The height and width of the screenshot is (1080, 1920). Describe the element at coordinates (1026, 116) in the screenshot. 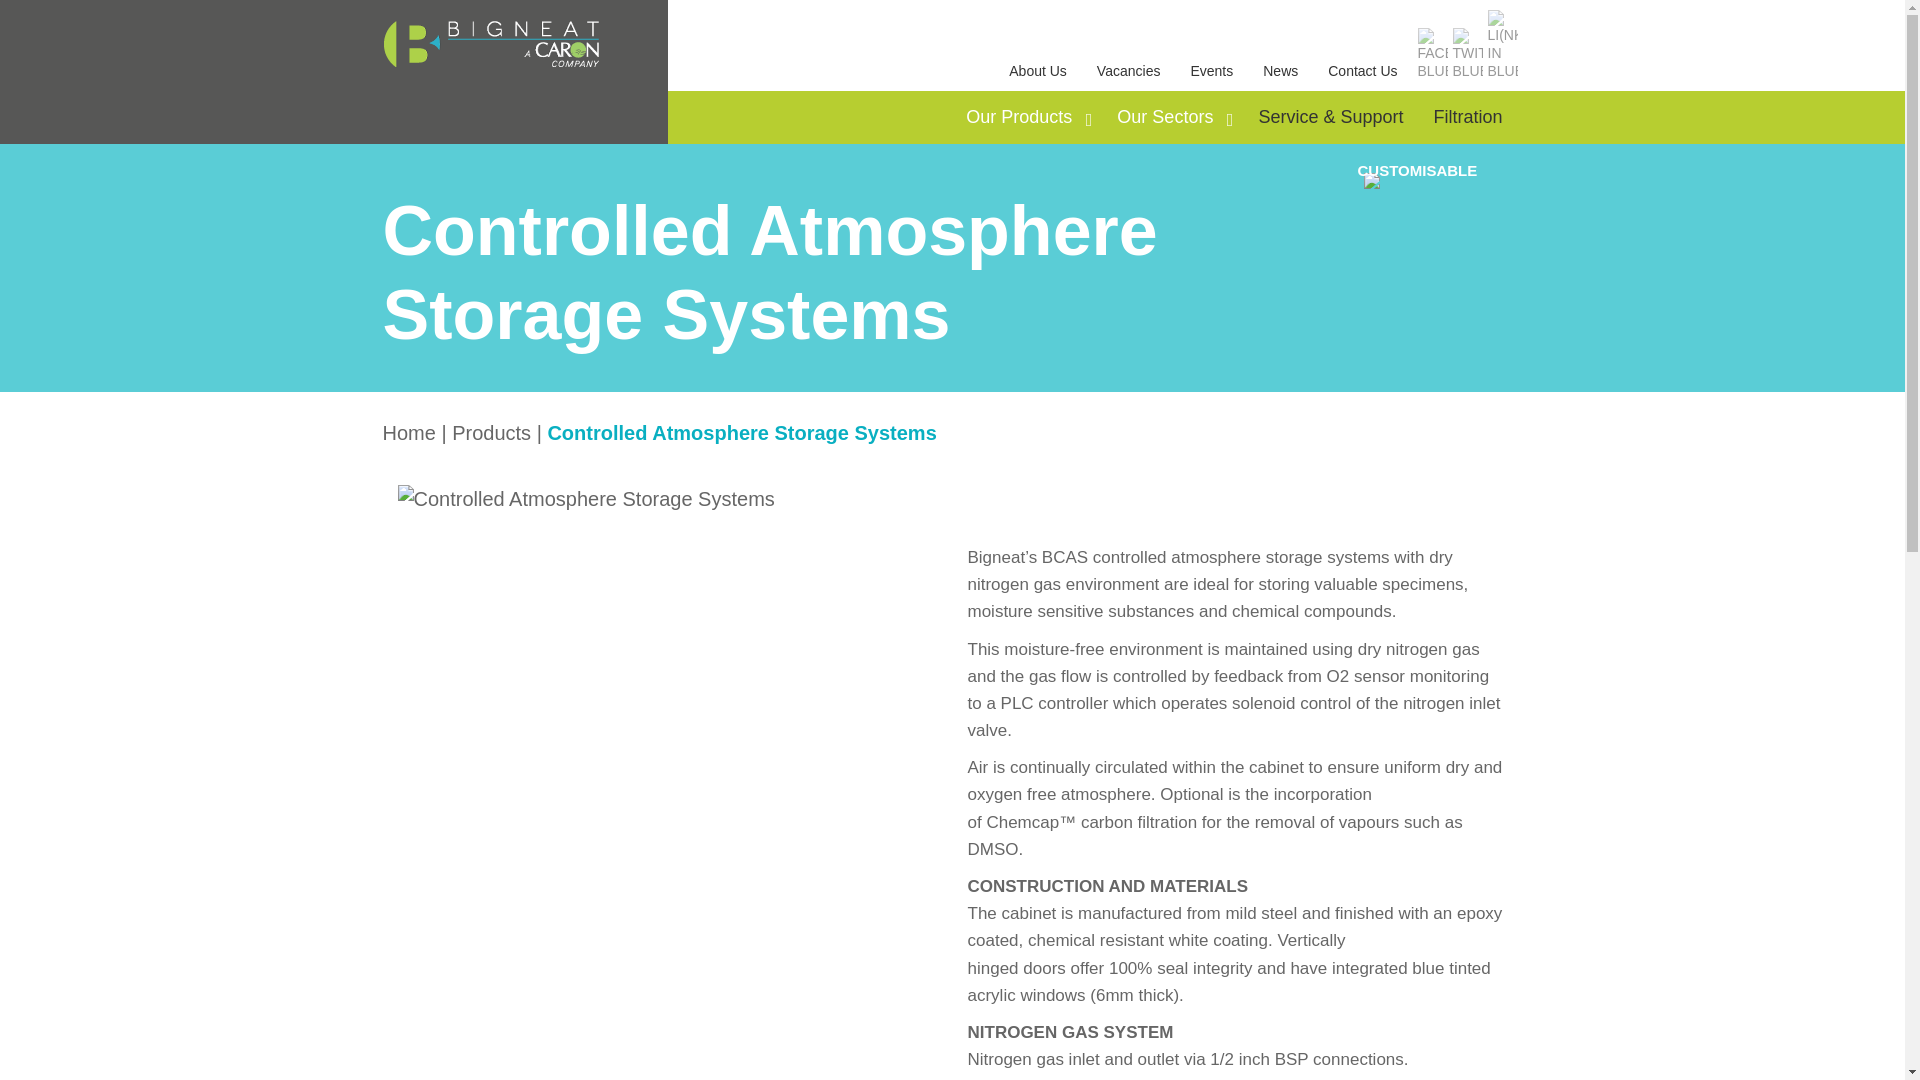

I see `Our Products` at that location.